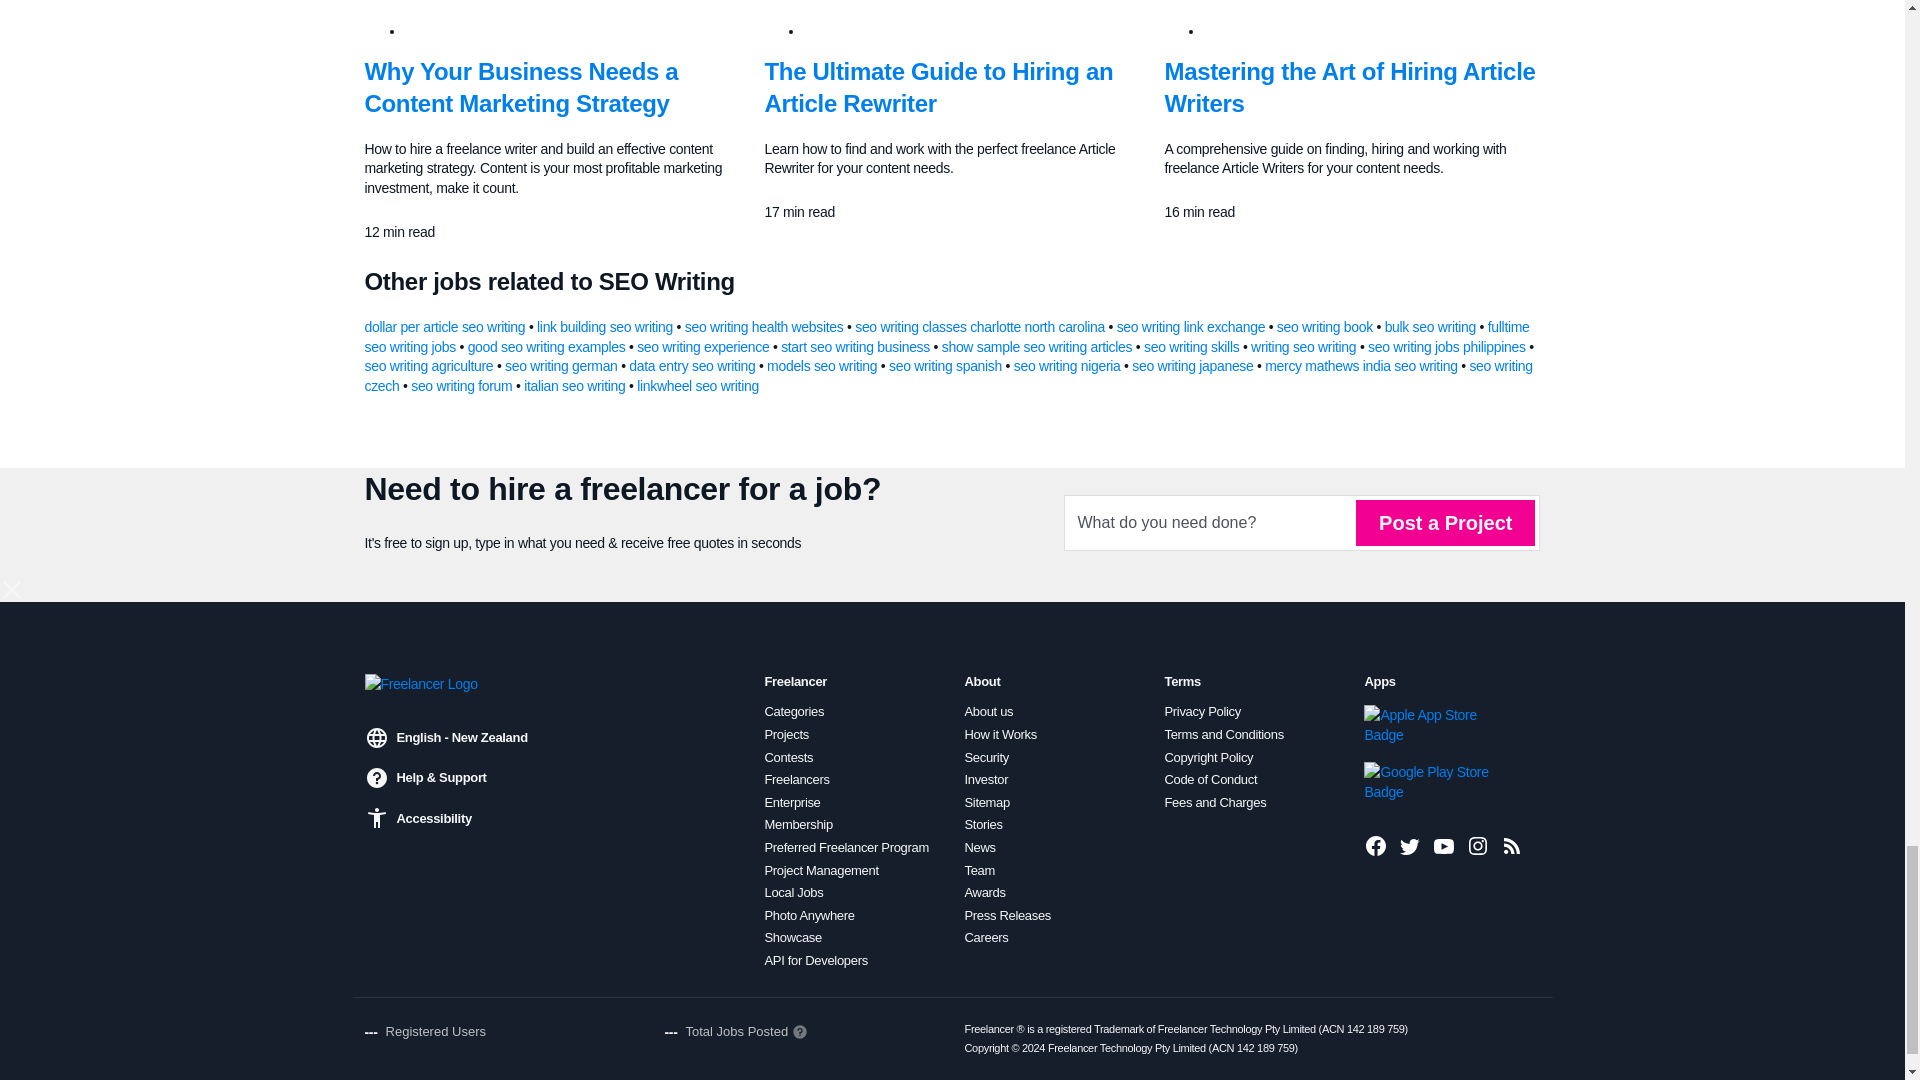  I want to click on Freelancer on Facebook, so click(1376, 845).